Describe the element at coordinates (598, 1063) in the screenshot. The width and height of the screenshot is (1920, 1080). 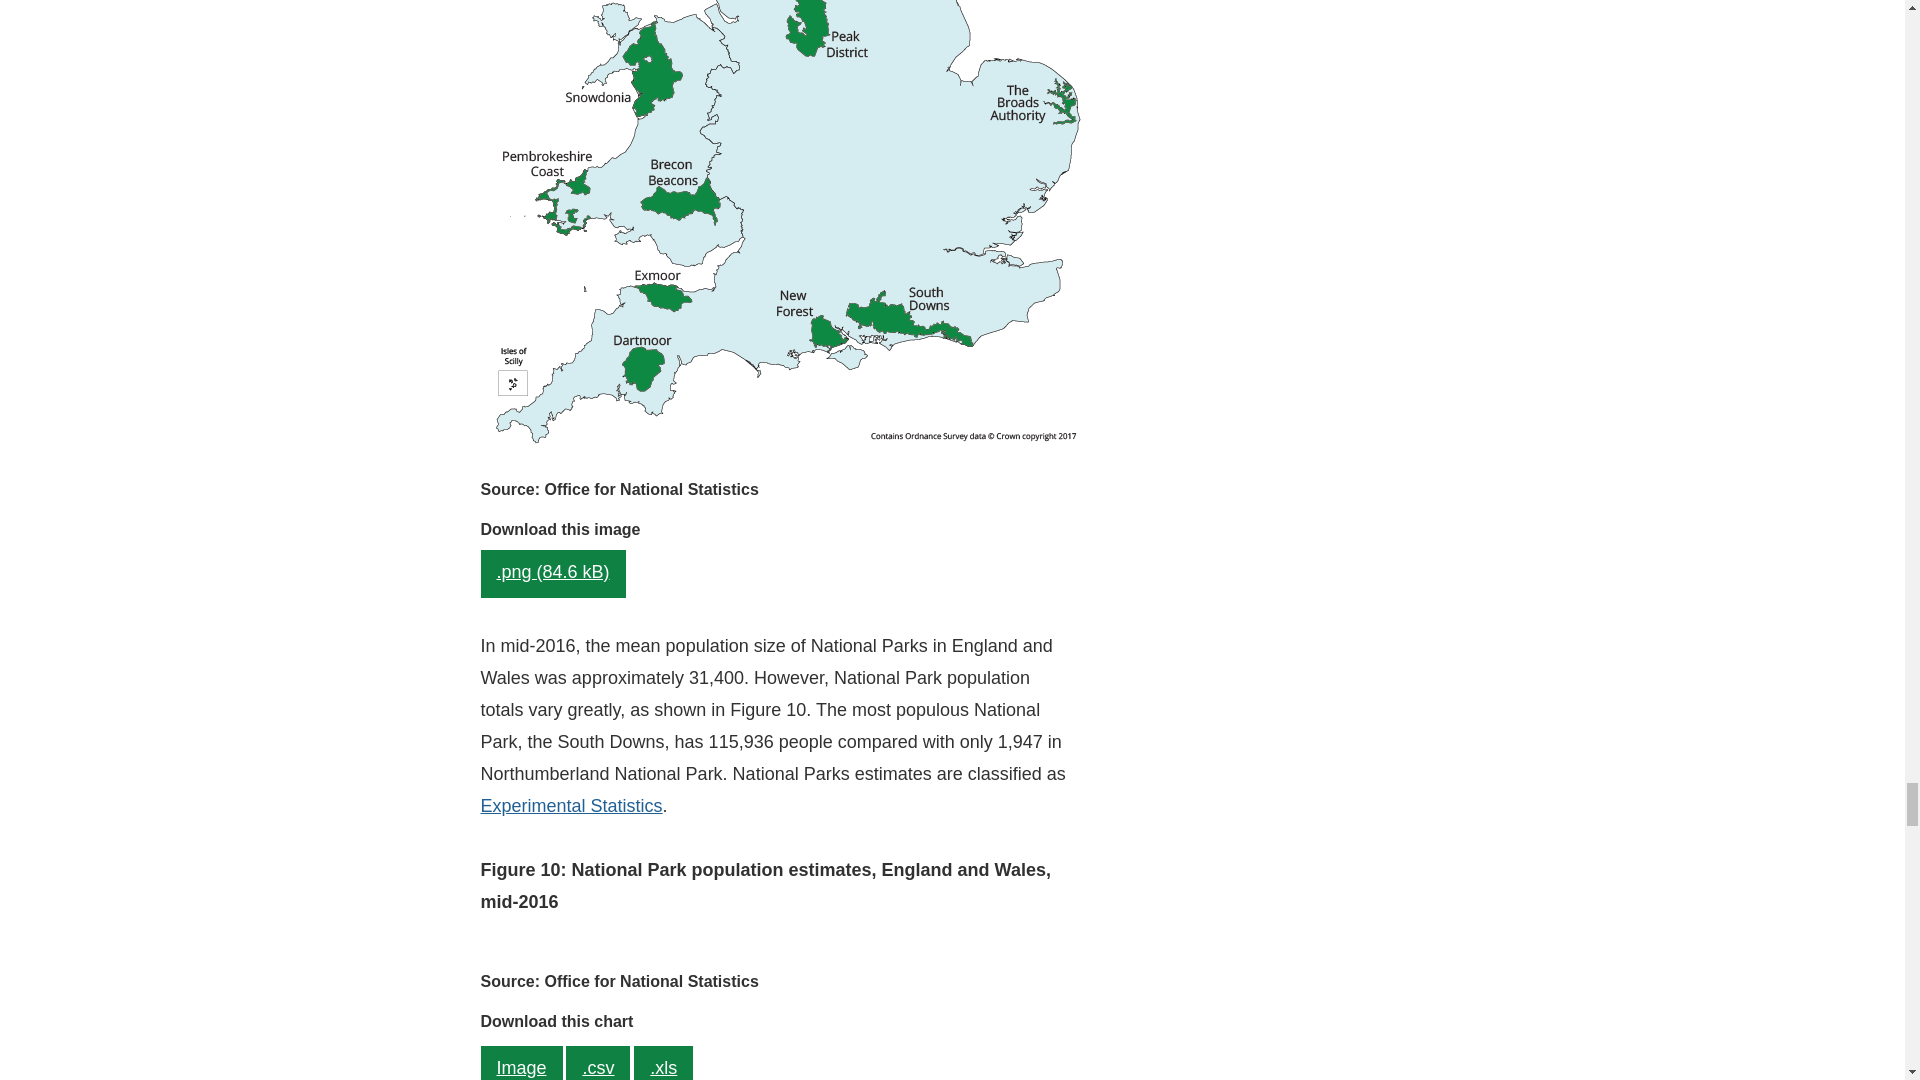
I see `Download as csv` at that location.